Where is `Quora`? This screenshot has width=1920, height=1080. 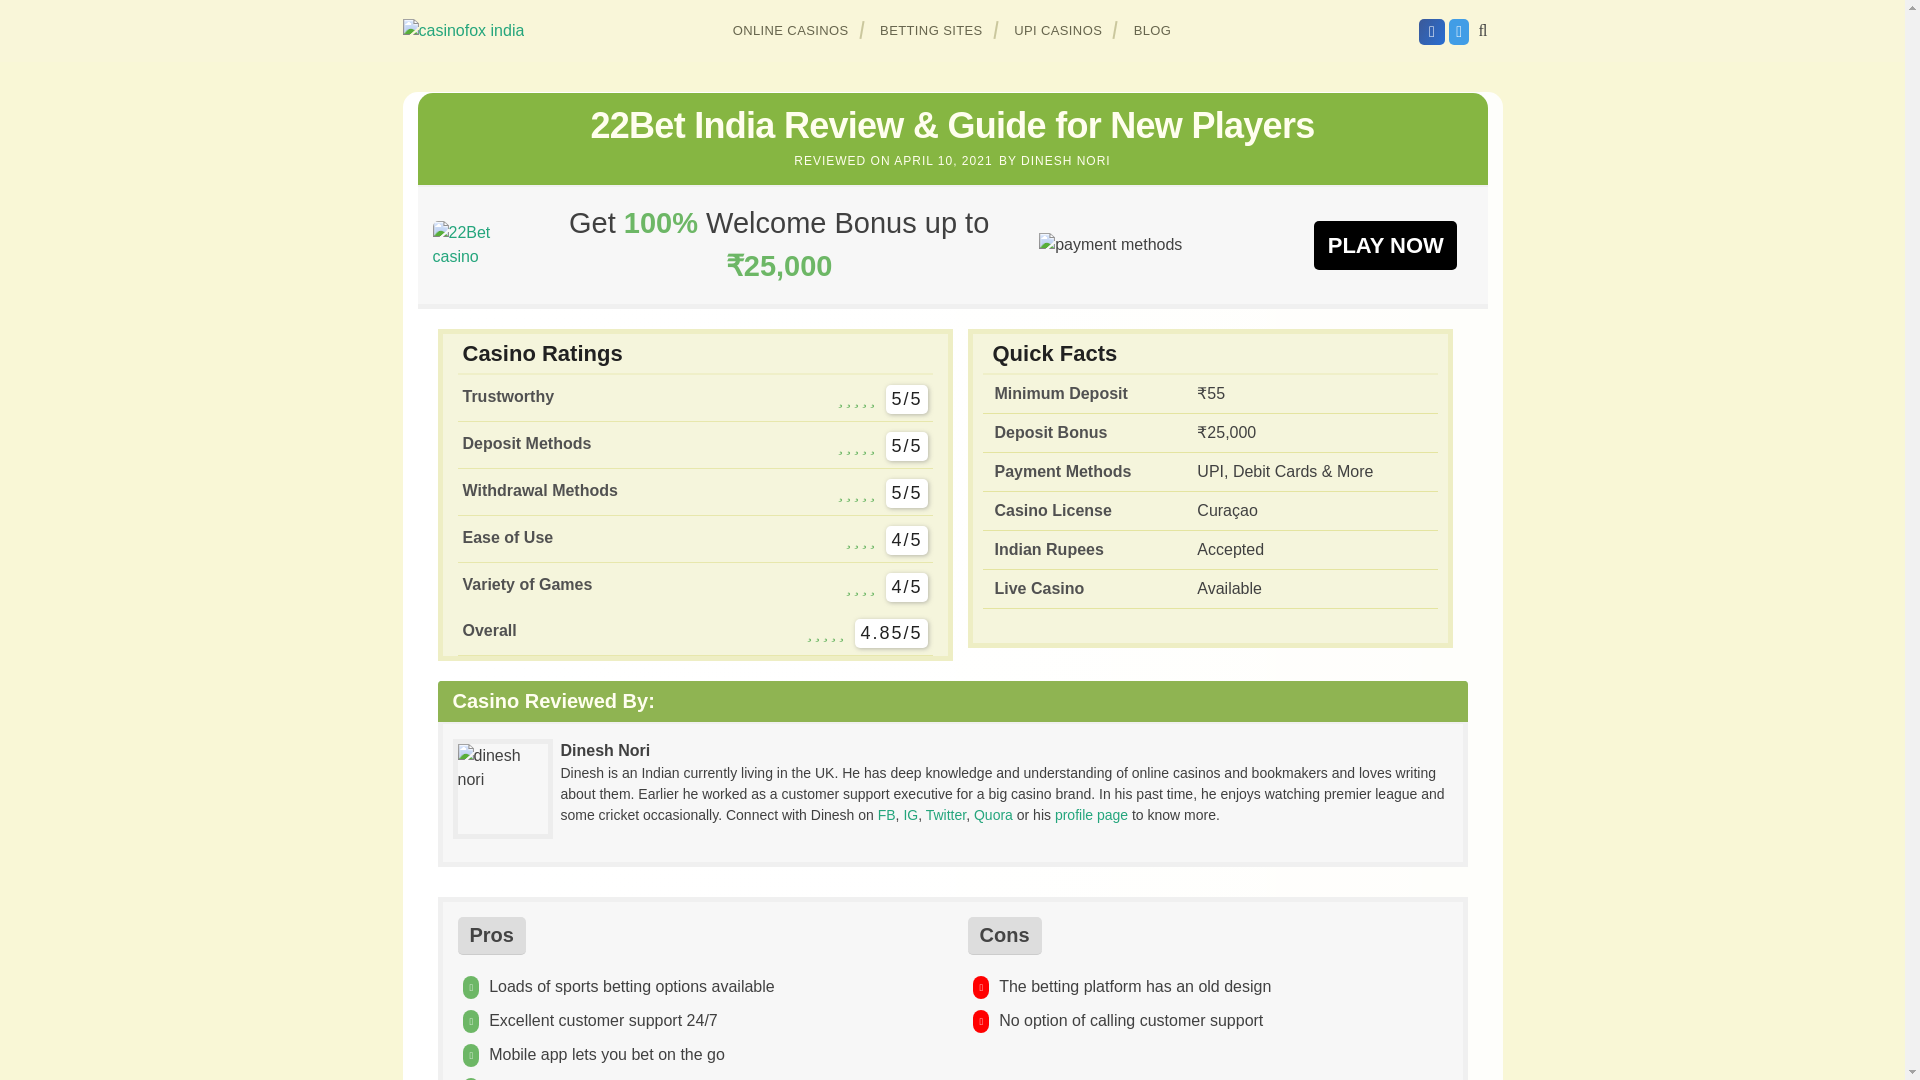
Quora is located at coordinates (993, 814).